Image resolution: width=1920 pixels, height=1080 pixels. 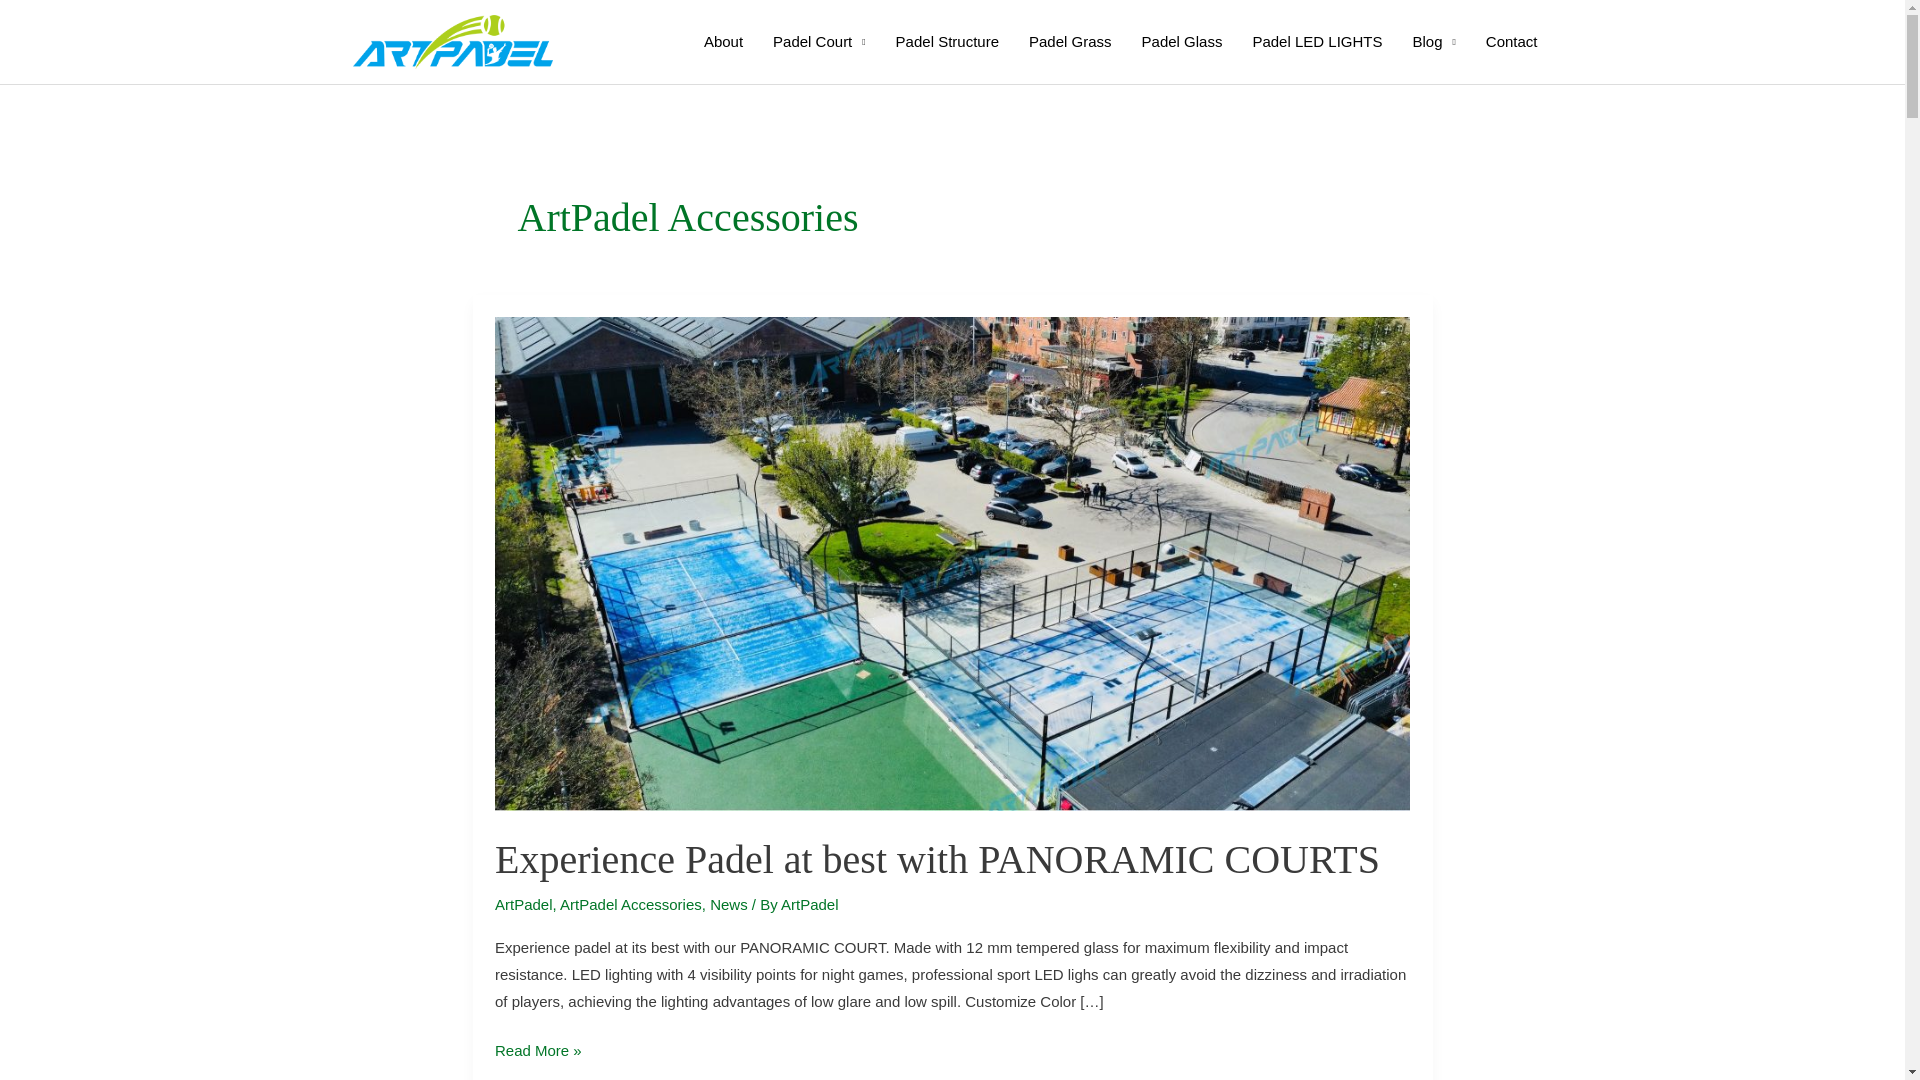 What do you see at coordinates (810, 904) in the screenshot?
I see `View all posts by ArtPadel` at bounding box center [810, 904].